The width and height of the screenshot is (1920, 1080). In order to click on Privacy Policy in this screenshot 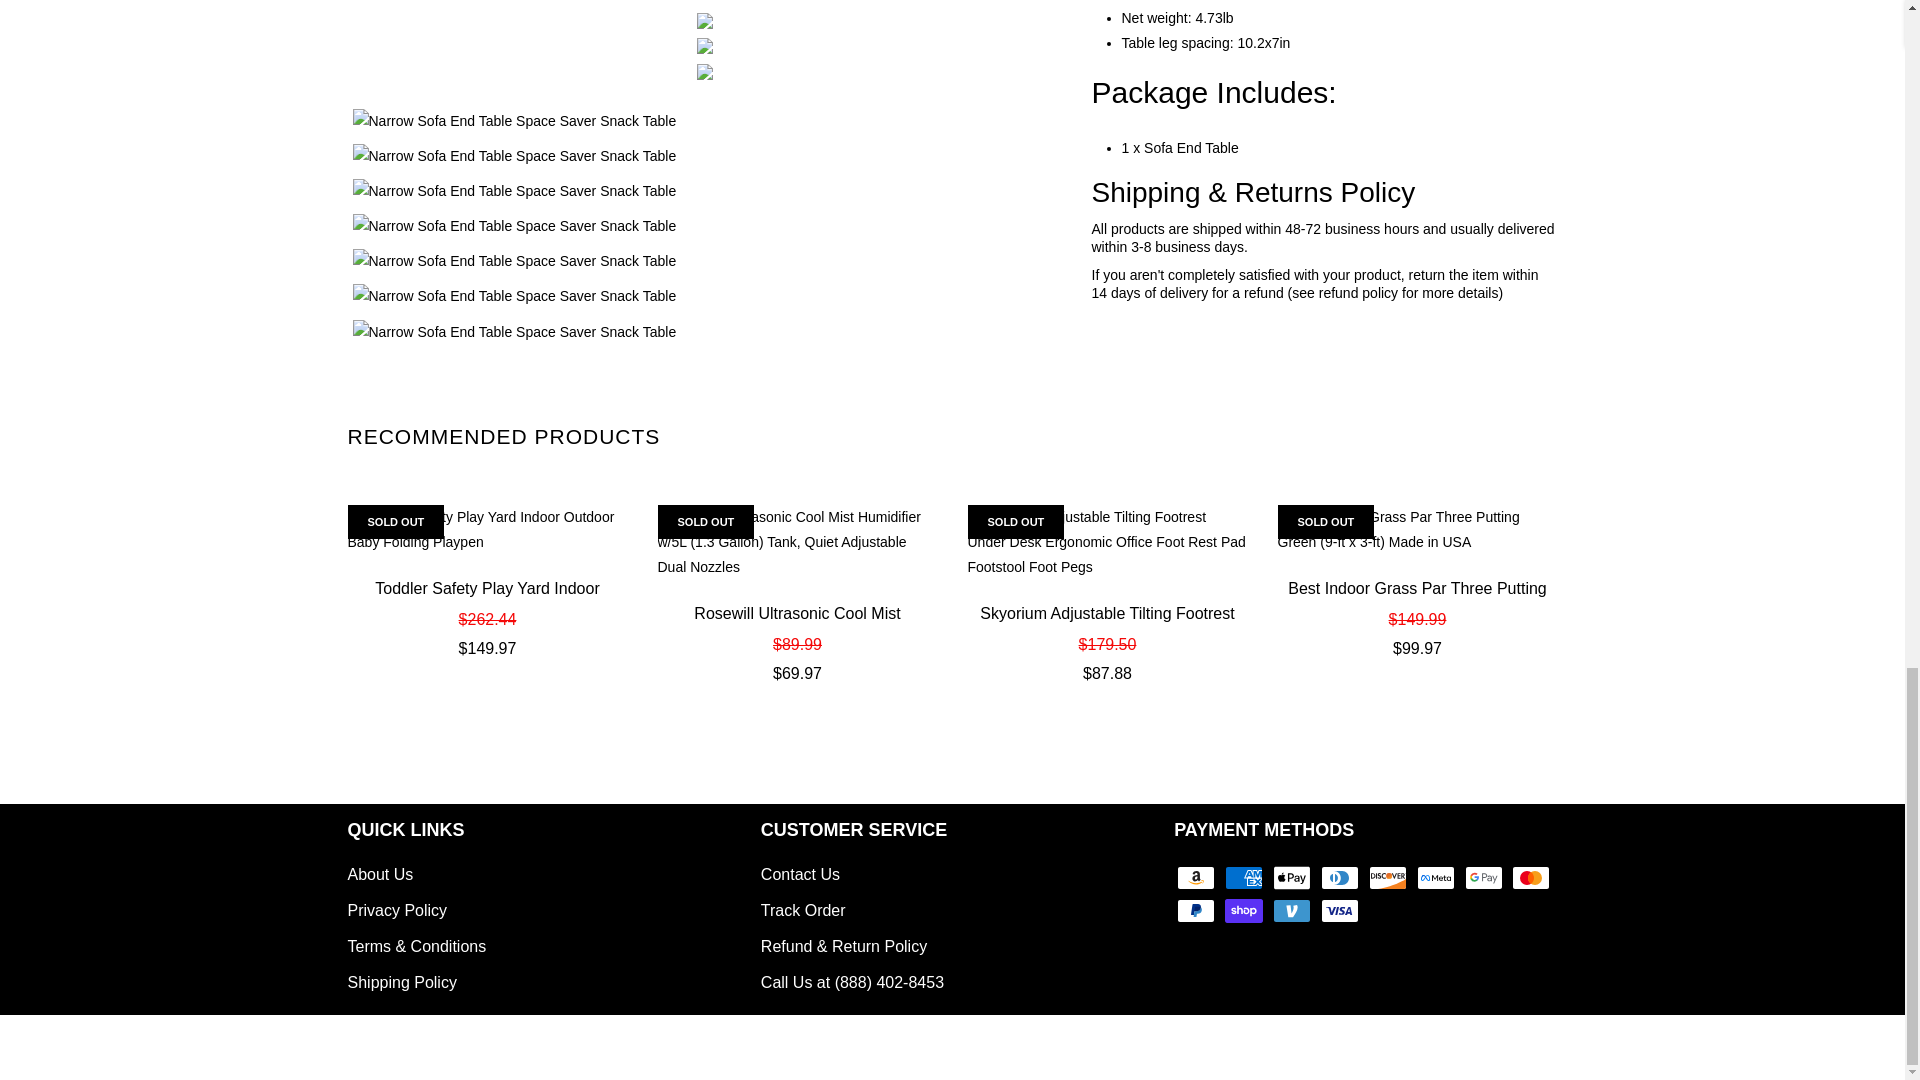, I will do `click(397, 910)`.